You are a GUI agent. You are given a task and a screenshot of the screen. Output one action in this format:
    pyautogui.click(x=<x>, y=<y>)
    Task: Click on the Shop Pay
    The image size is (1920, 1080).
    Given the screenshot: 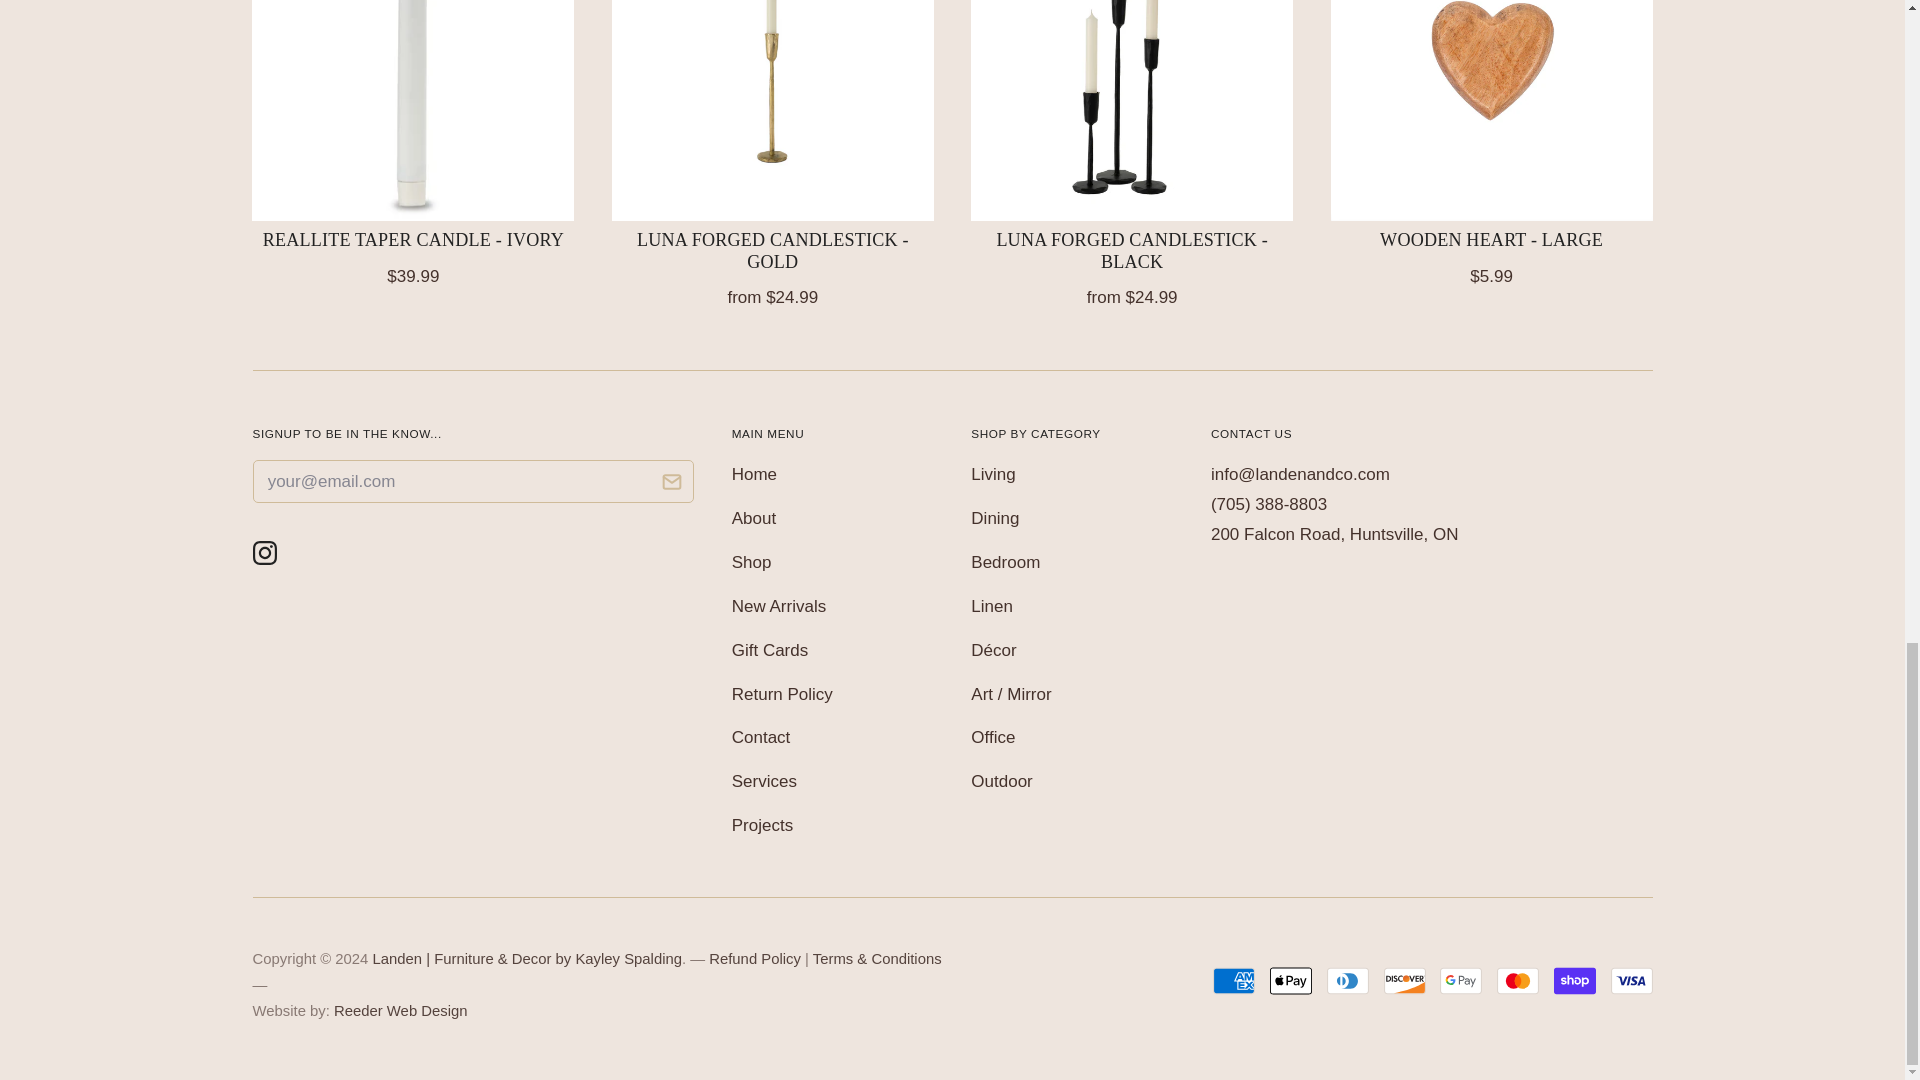 What is the action you would take?
    pyautogui.click(x=1574, y=981)
    